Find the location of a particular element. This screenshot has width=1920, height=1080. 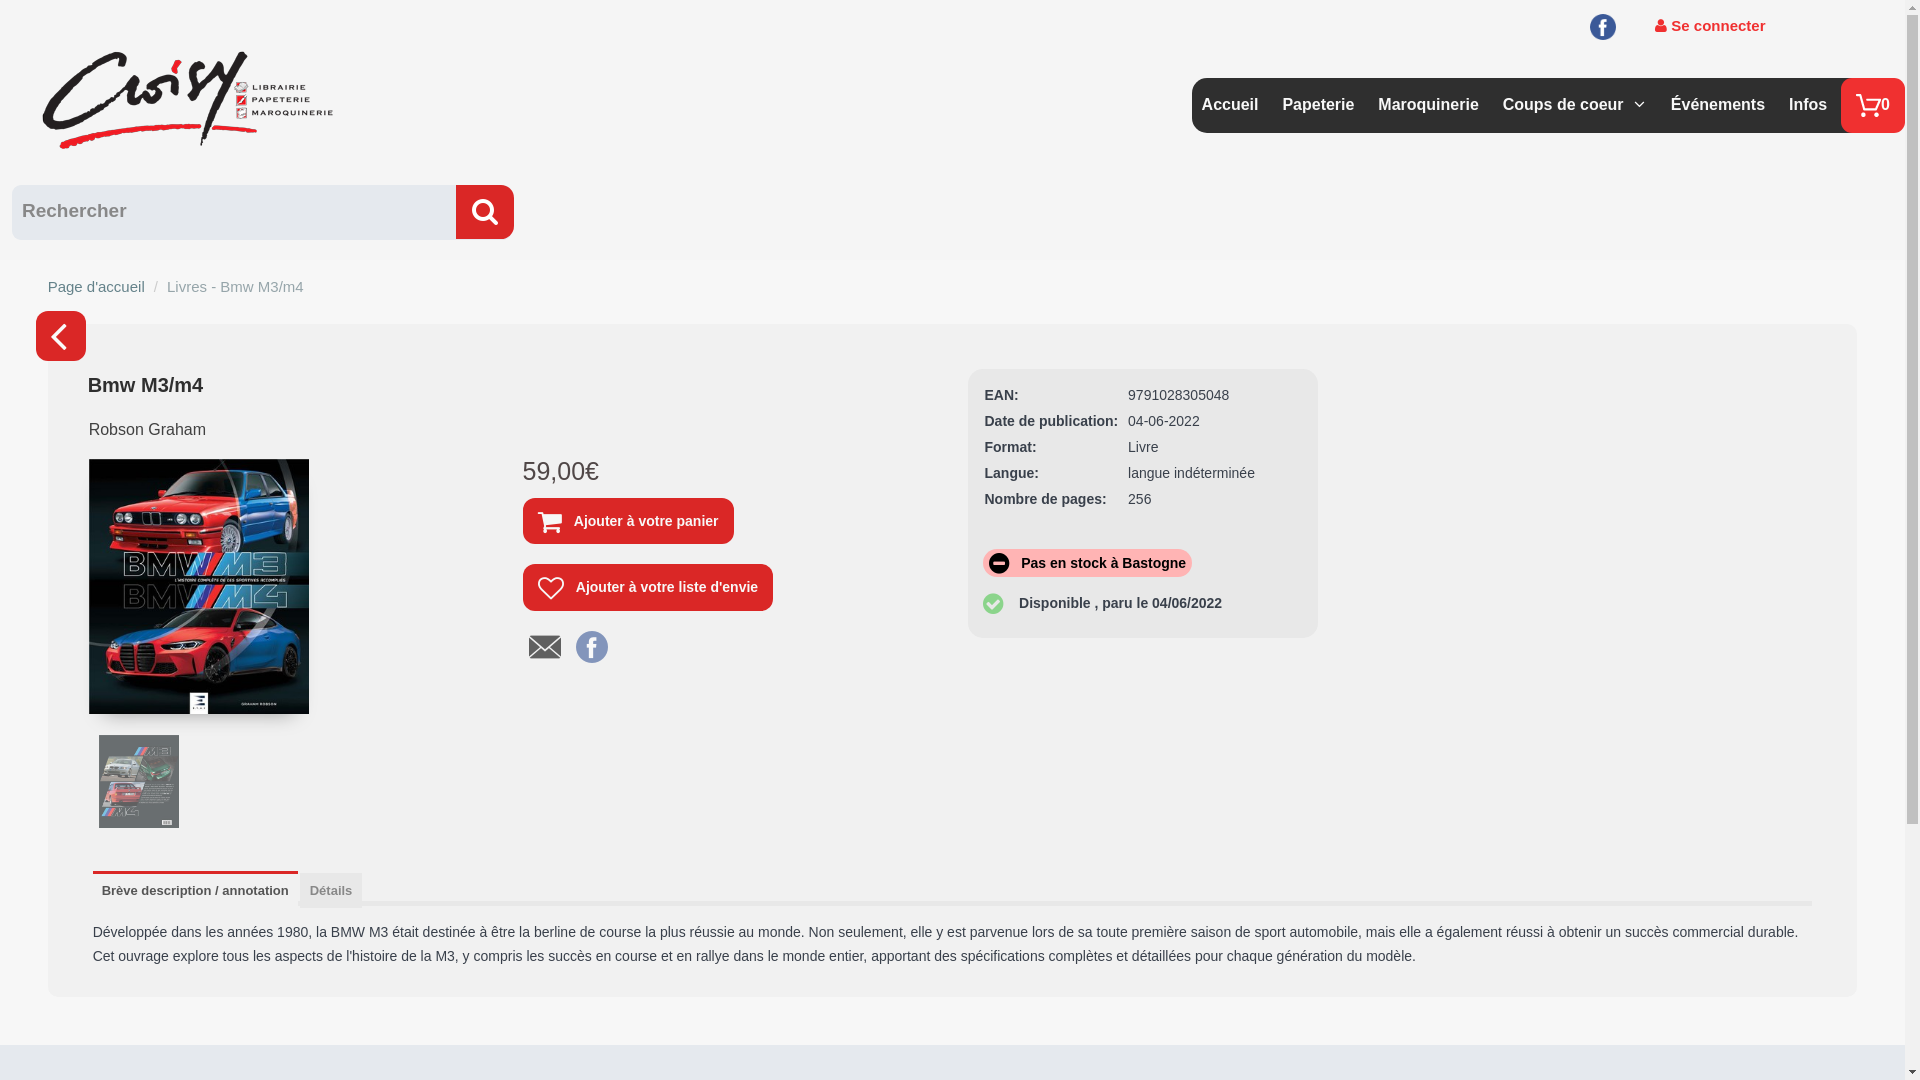

0 is located at coordinates (1873, 106).